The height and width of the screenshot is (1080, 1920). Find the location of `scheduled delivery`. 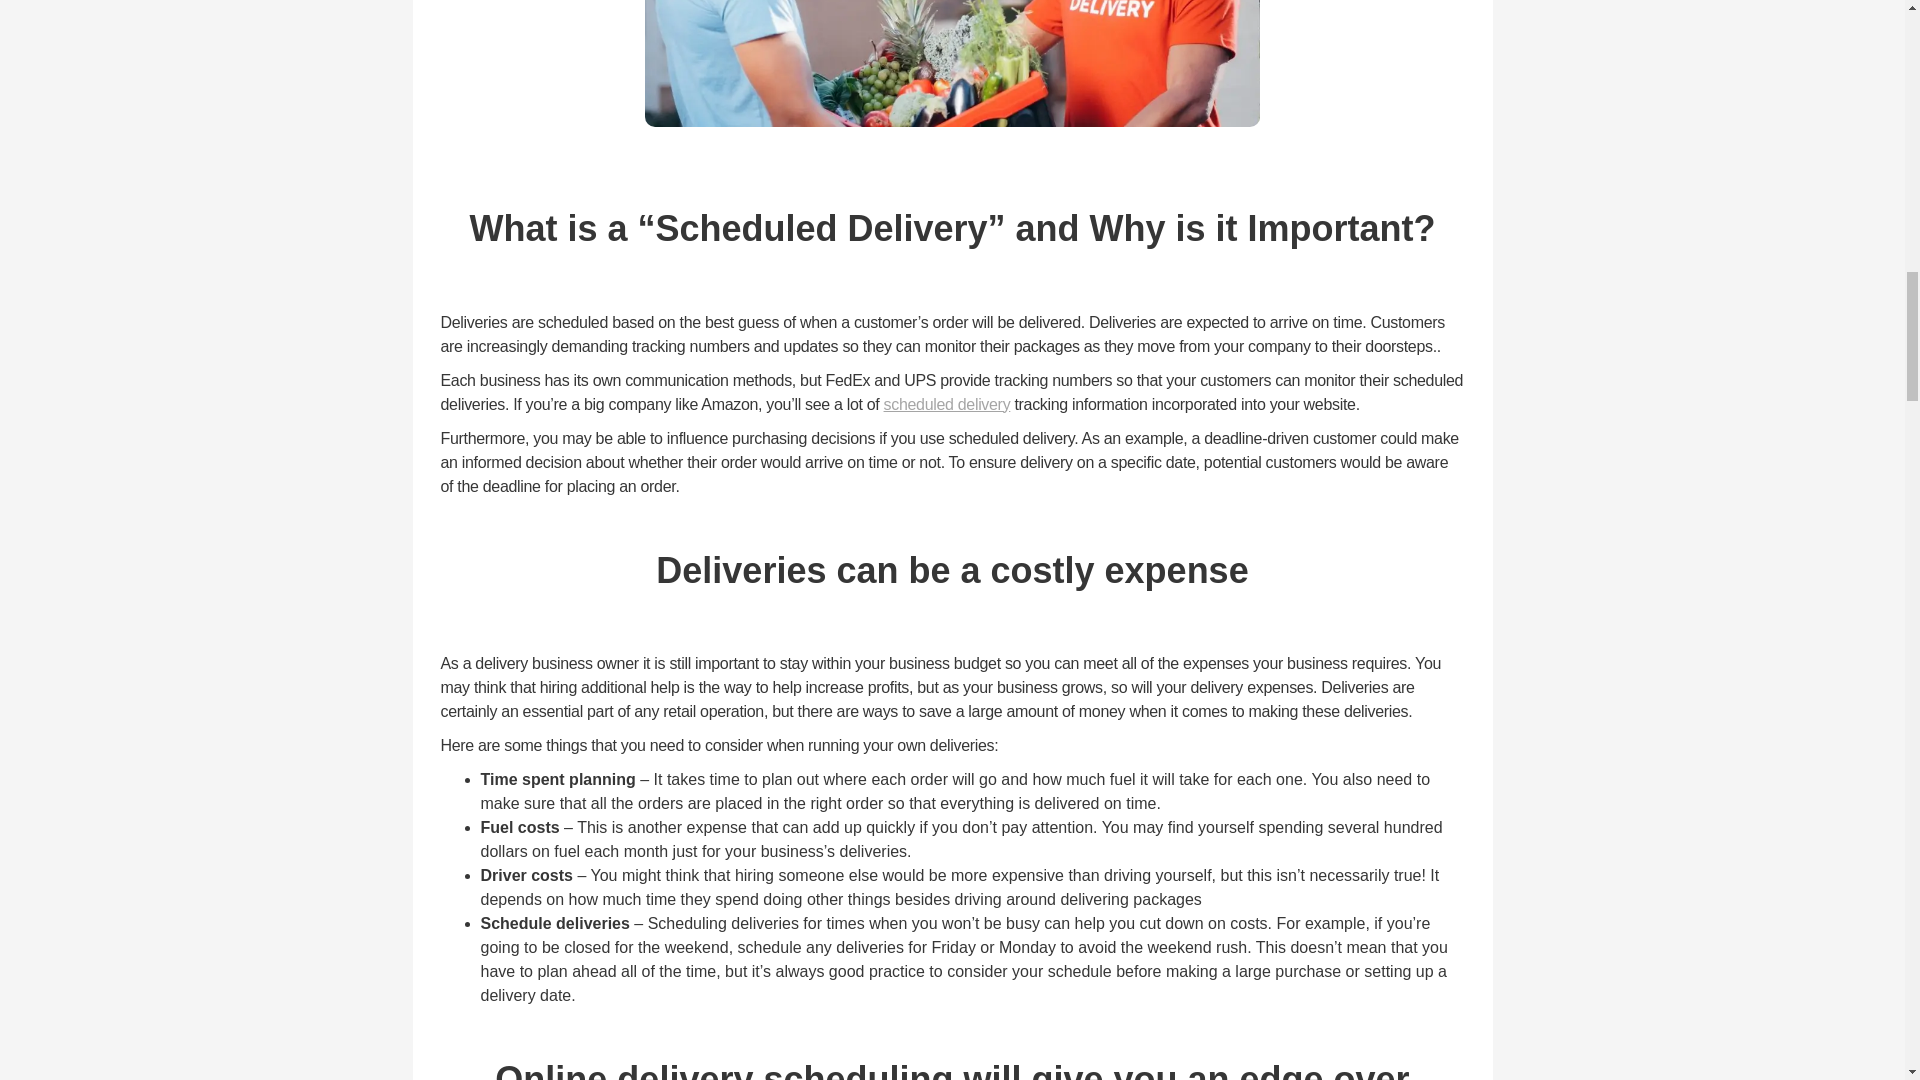

scheduled delivery is located at coordinates (947, 404).